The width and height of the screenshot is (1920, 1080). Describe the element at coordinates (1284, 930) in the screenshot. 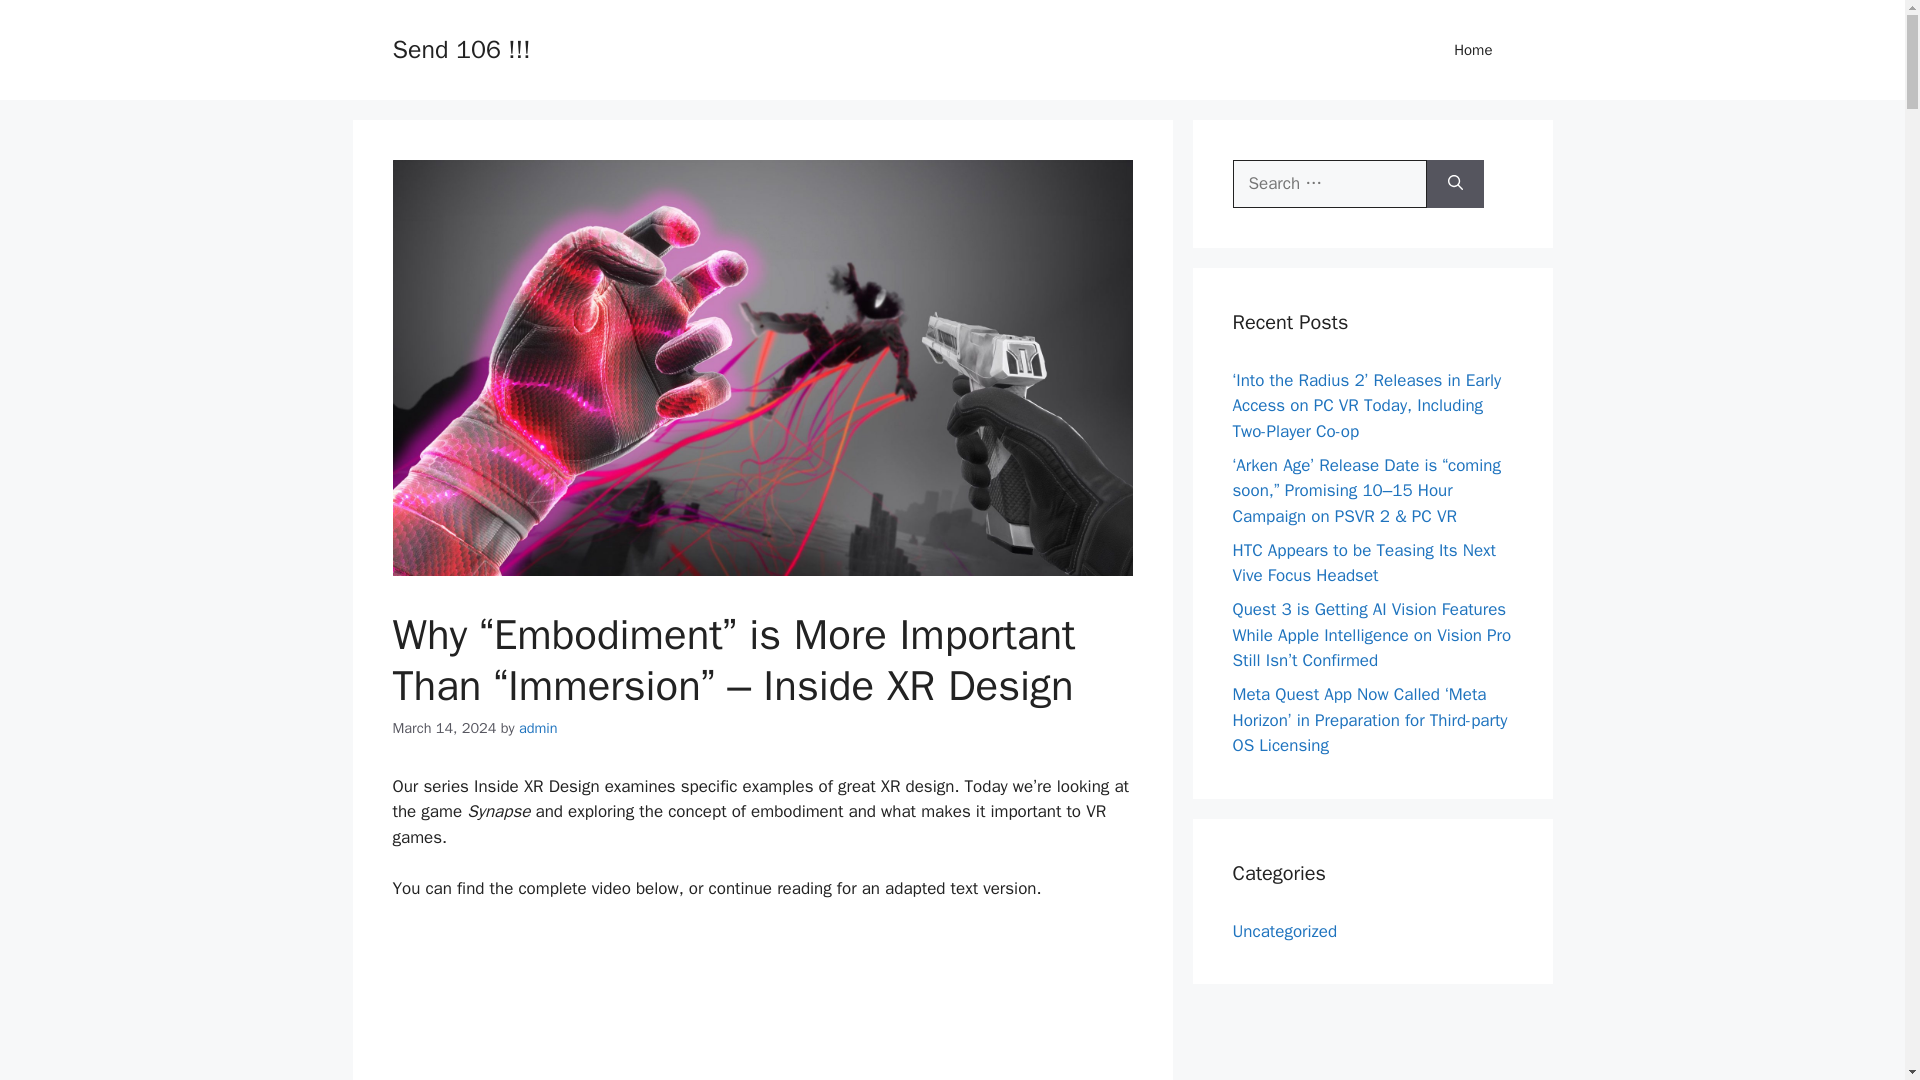

I see `Uncategorized` at that location.